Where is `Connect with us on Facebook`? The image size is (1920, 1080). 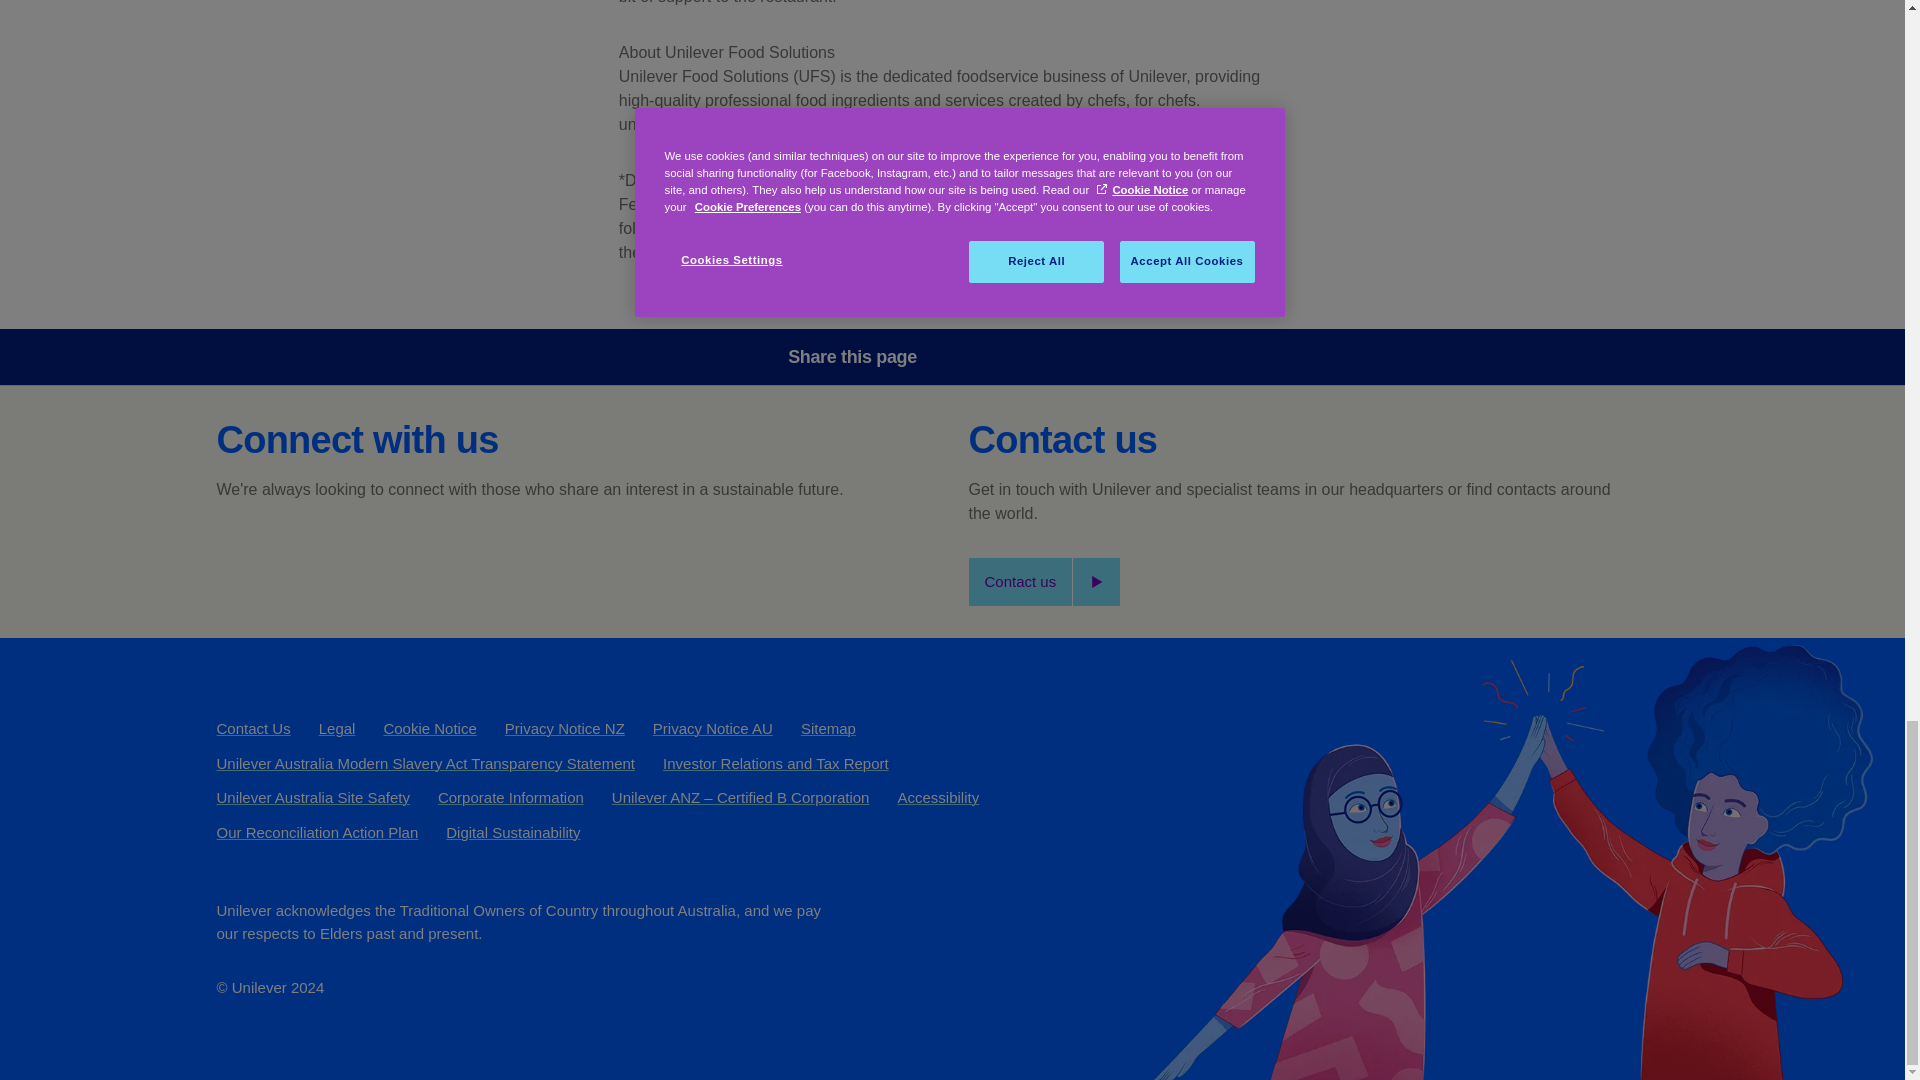 Connect with us on Facebook is located at coordinates (238, 557).